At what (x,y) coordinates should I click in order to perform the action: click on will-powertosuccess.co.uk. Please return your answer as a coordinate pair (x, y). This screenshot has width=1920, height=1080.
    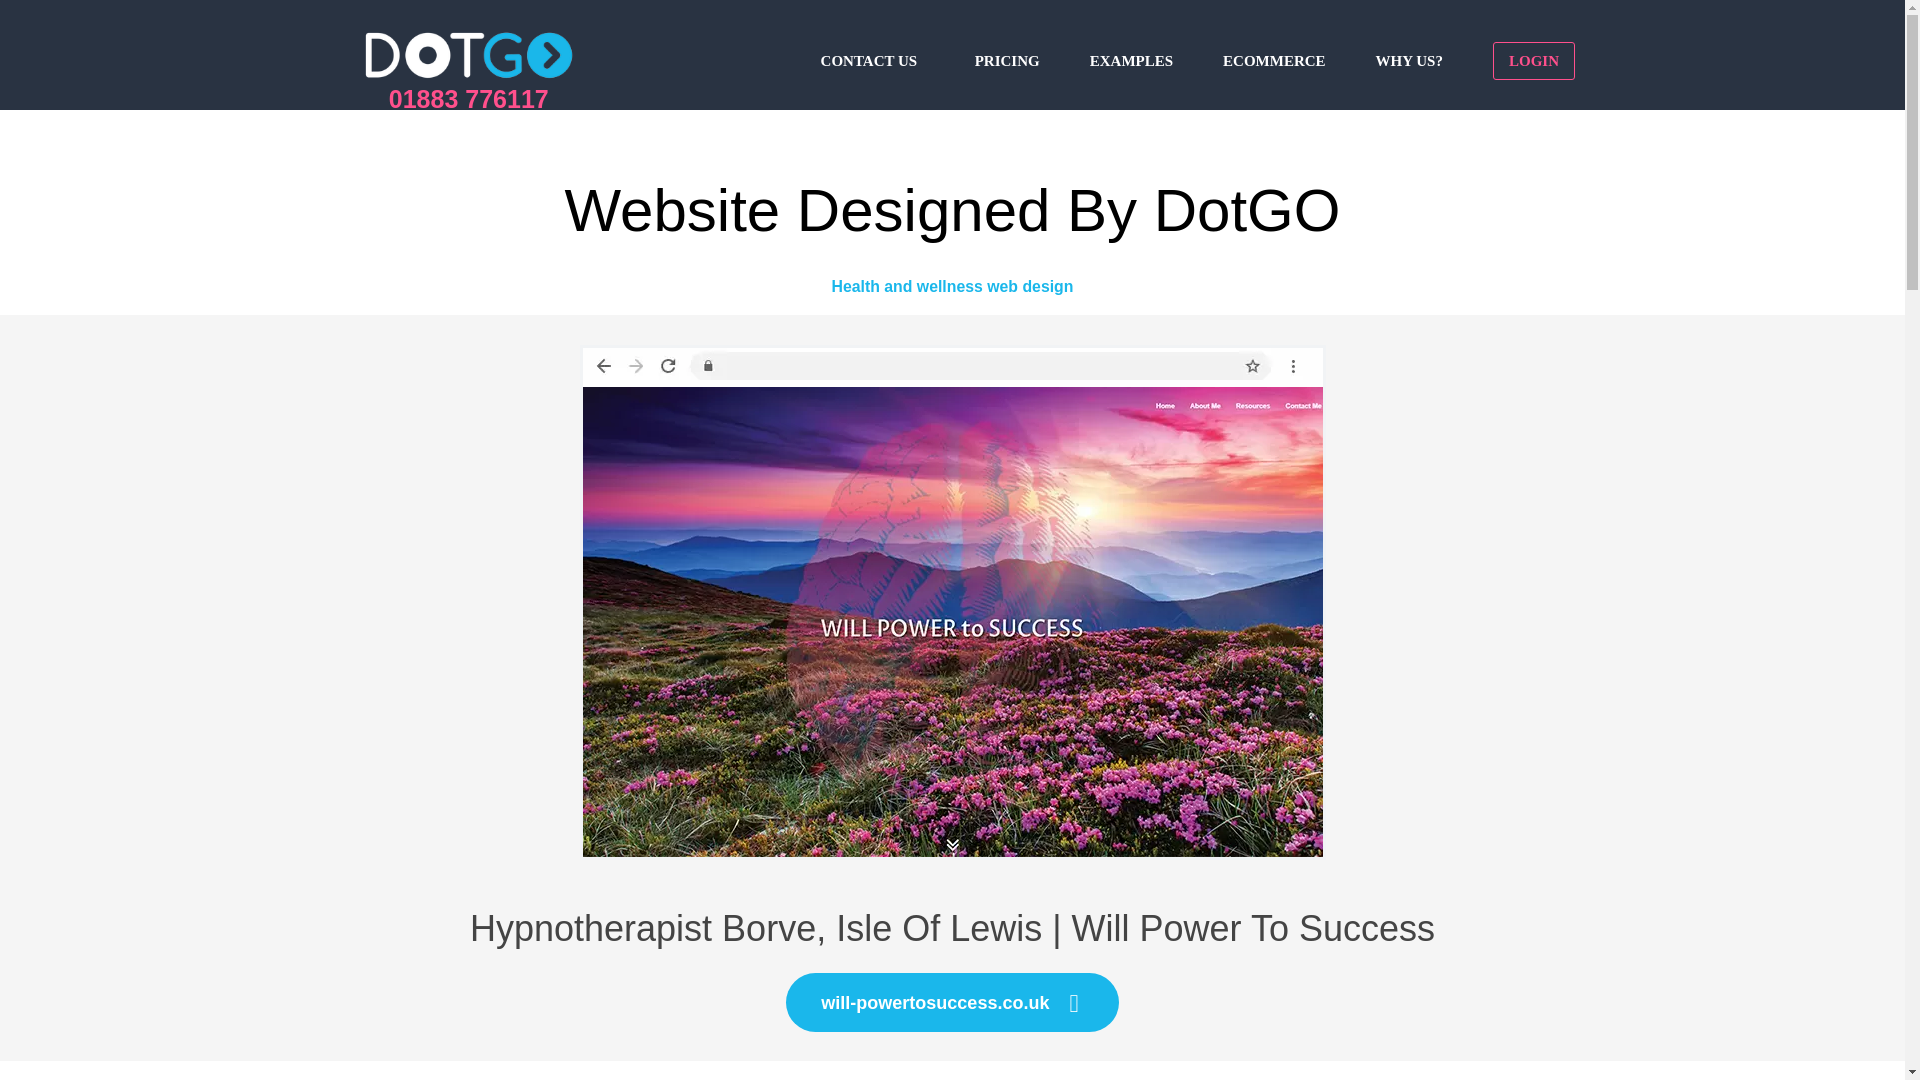
    Looking at the image, I should click on (951, 1002).